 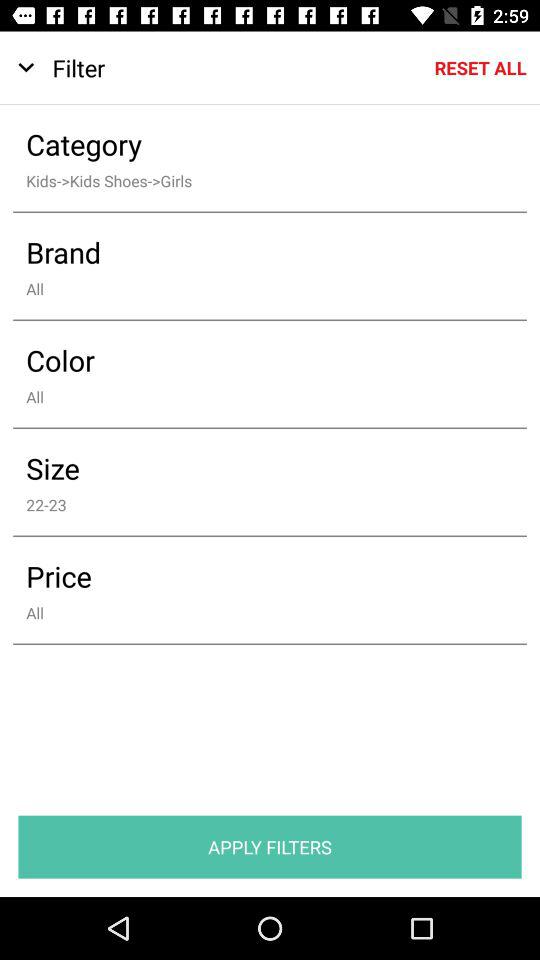 What do you see at coordinates (256, 144) in the screenshot?
I see `choose icon above the kids kids shoes` at bounding box center [256, 144].